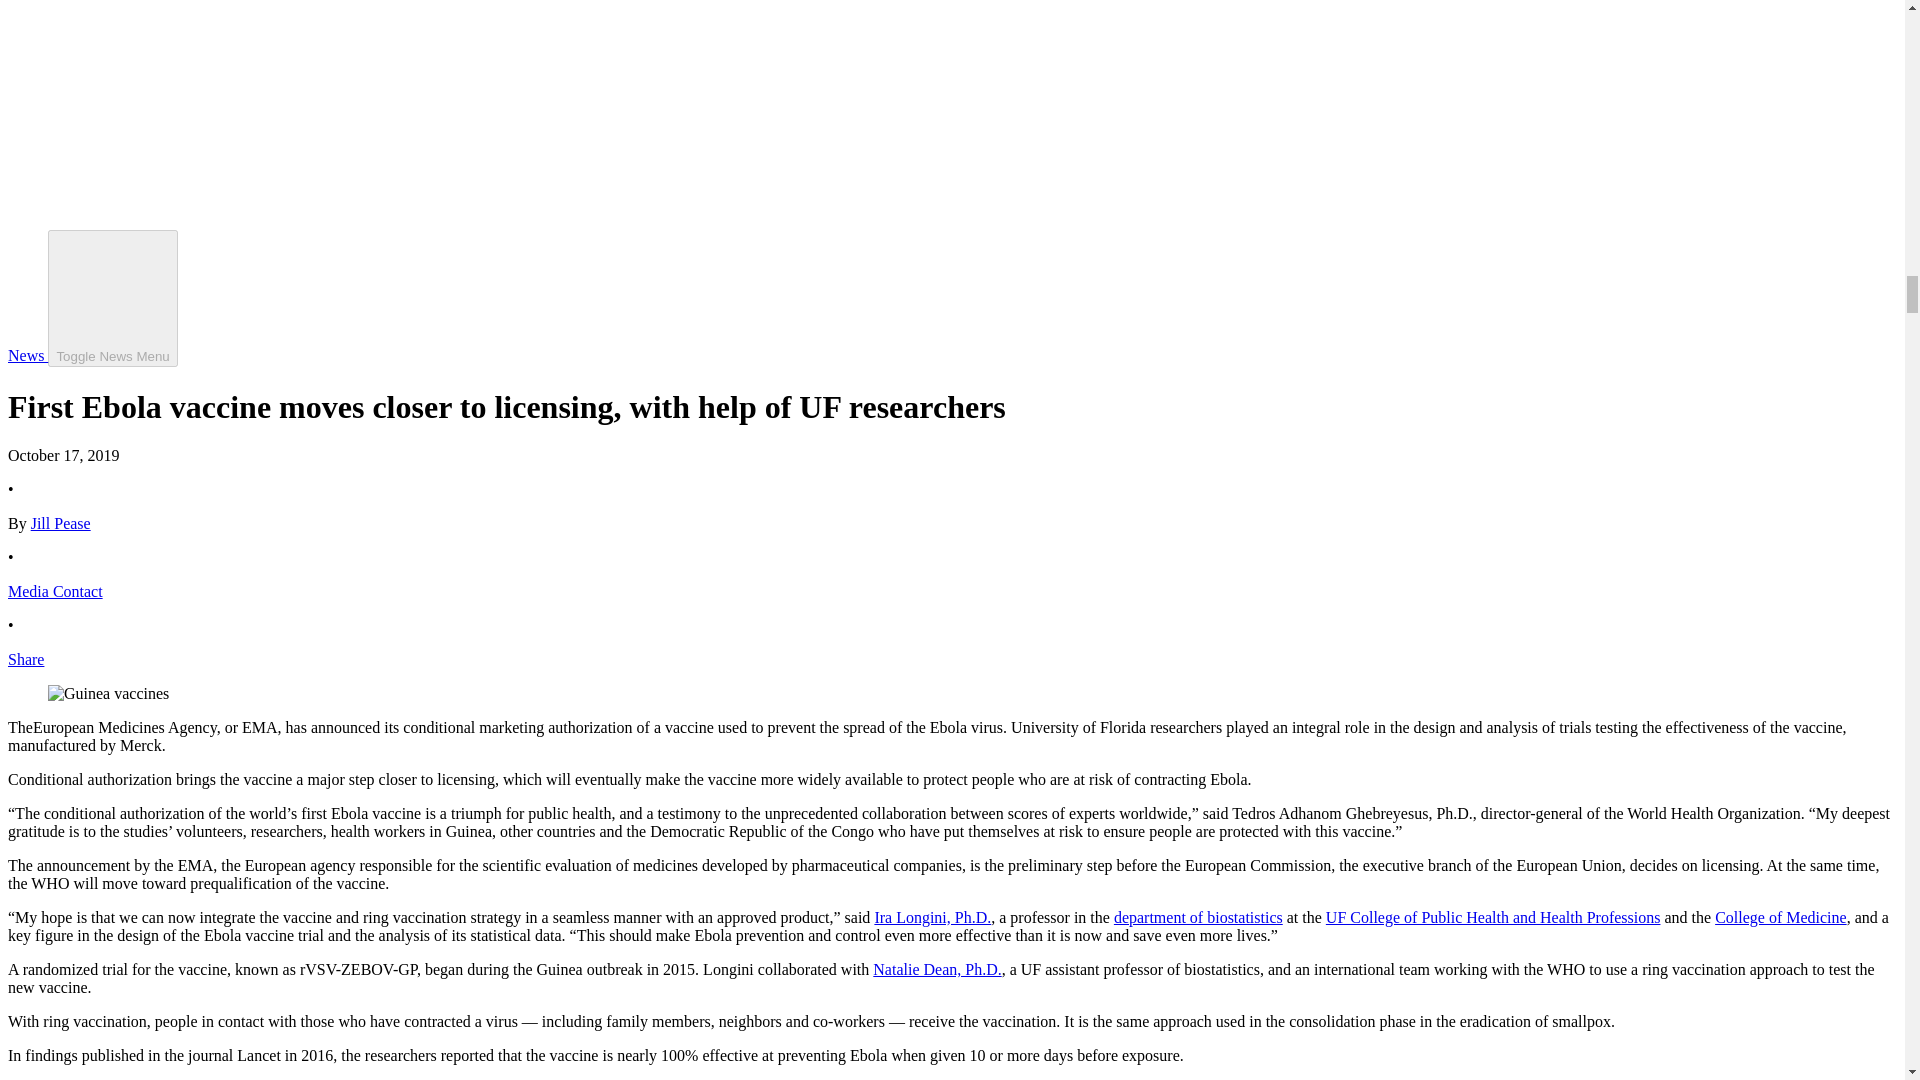  Describe the element at coordinates (55, 592) in the screenshot. I see `Media Contact` at that location.